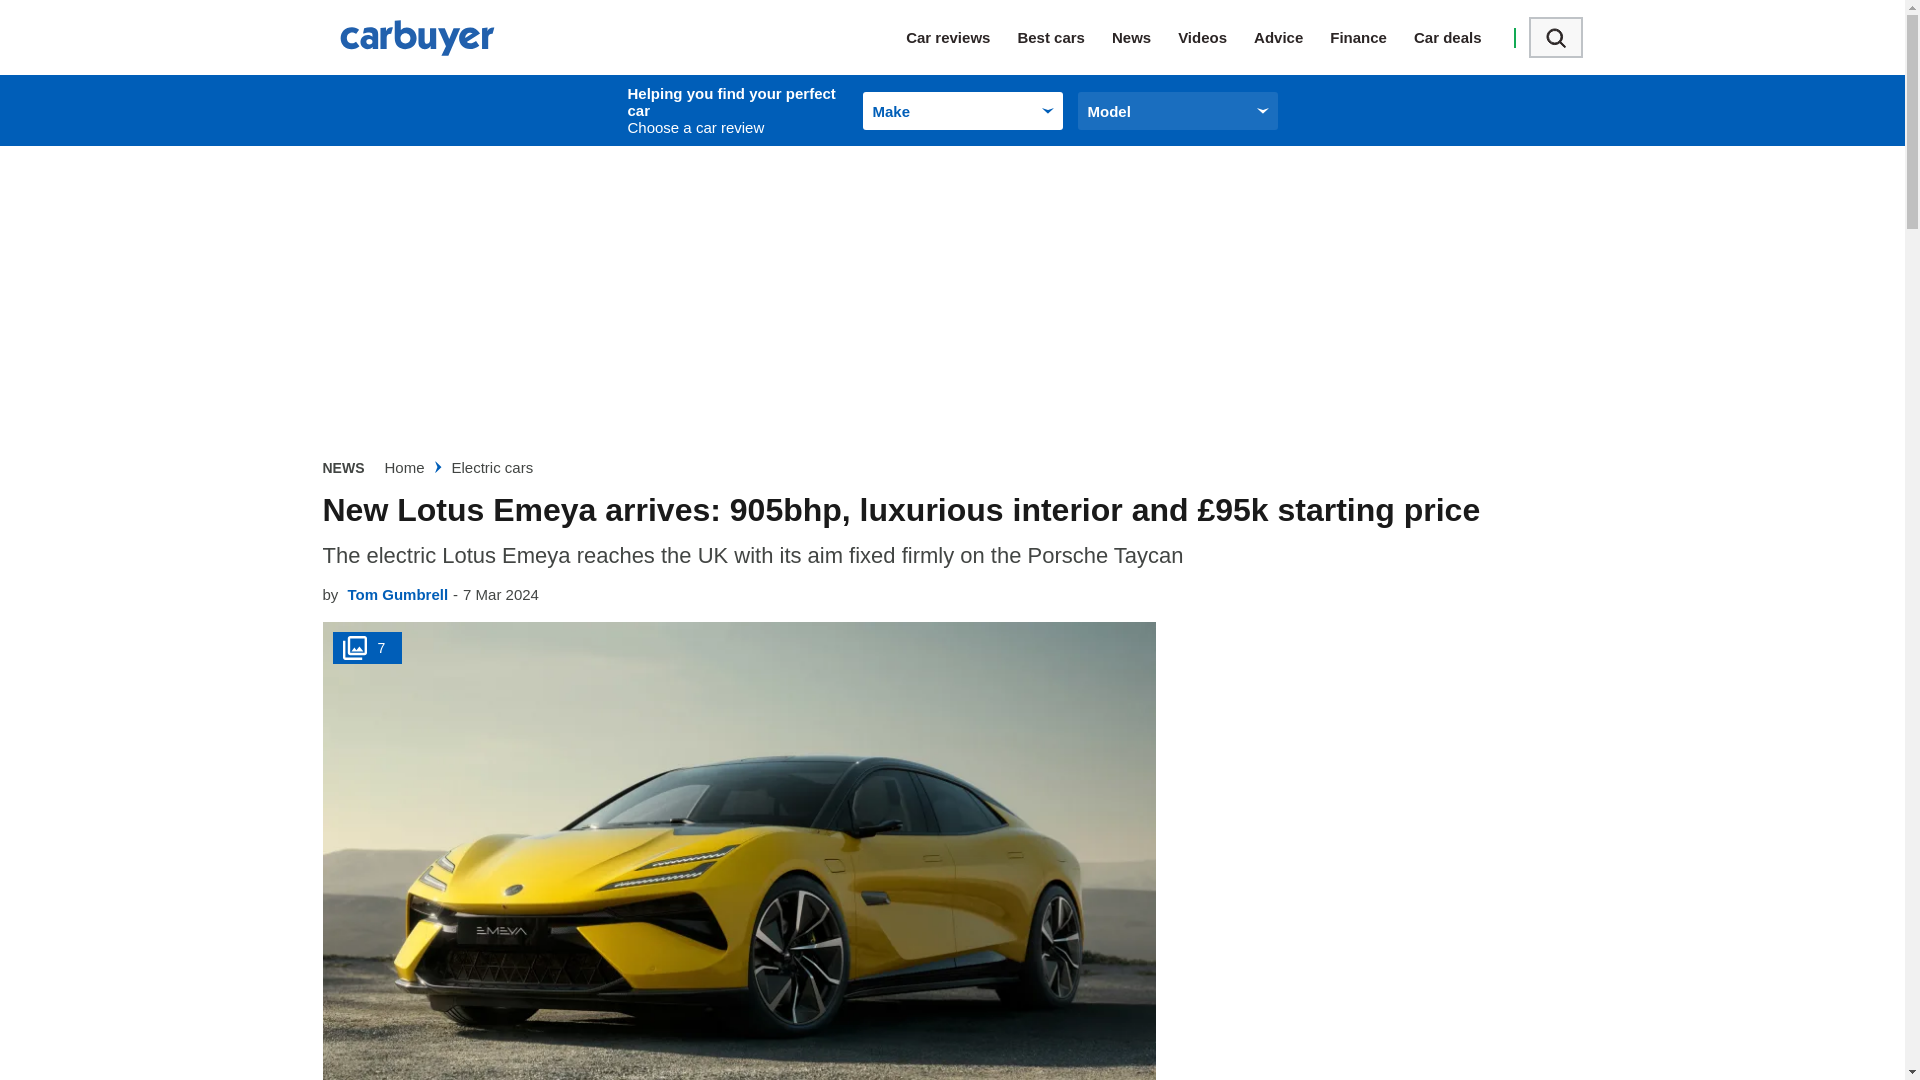 This screenshot has width=1920, height=1080. I want to click on Search, so click(1555, 38).